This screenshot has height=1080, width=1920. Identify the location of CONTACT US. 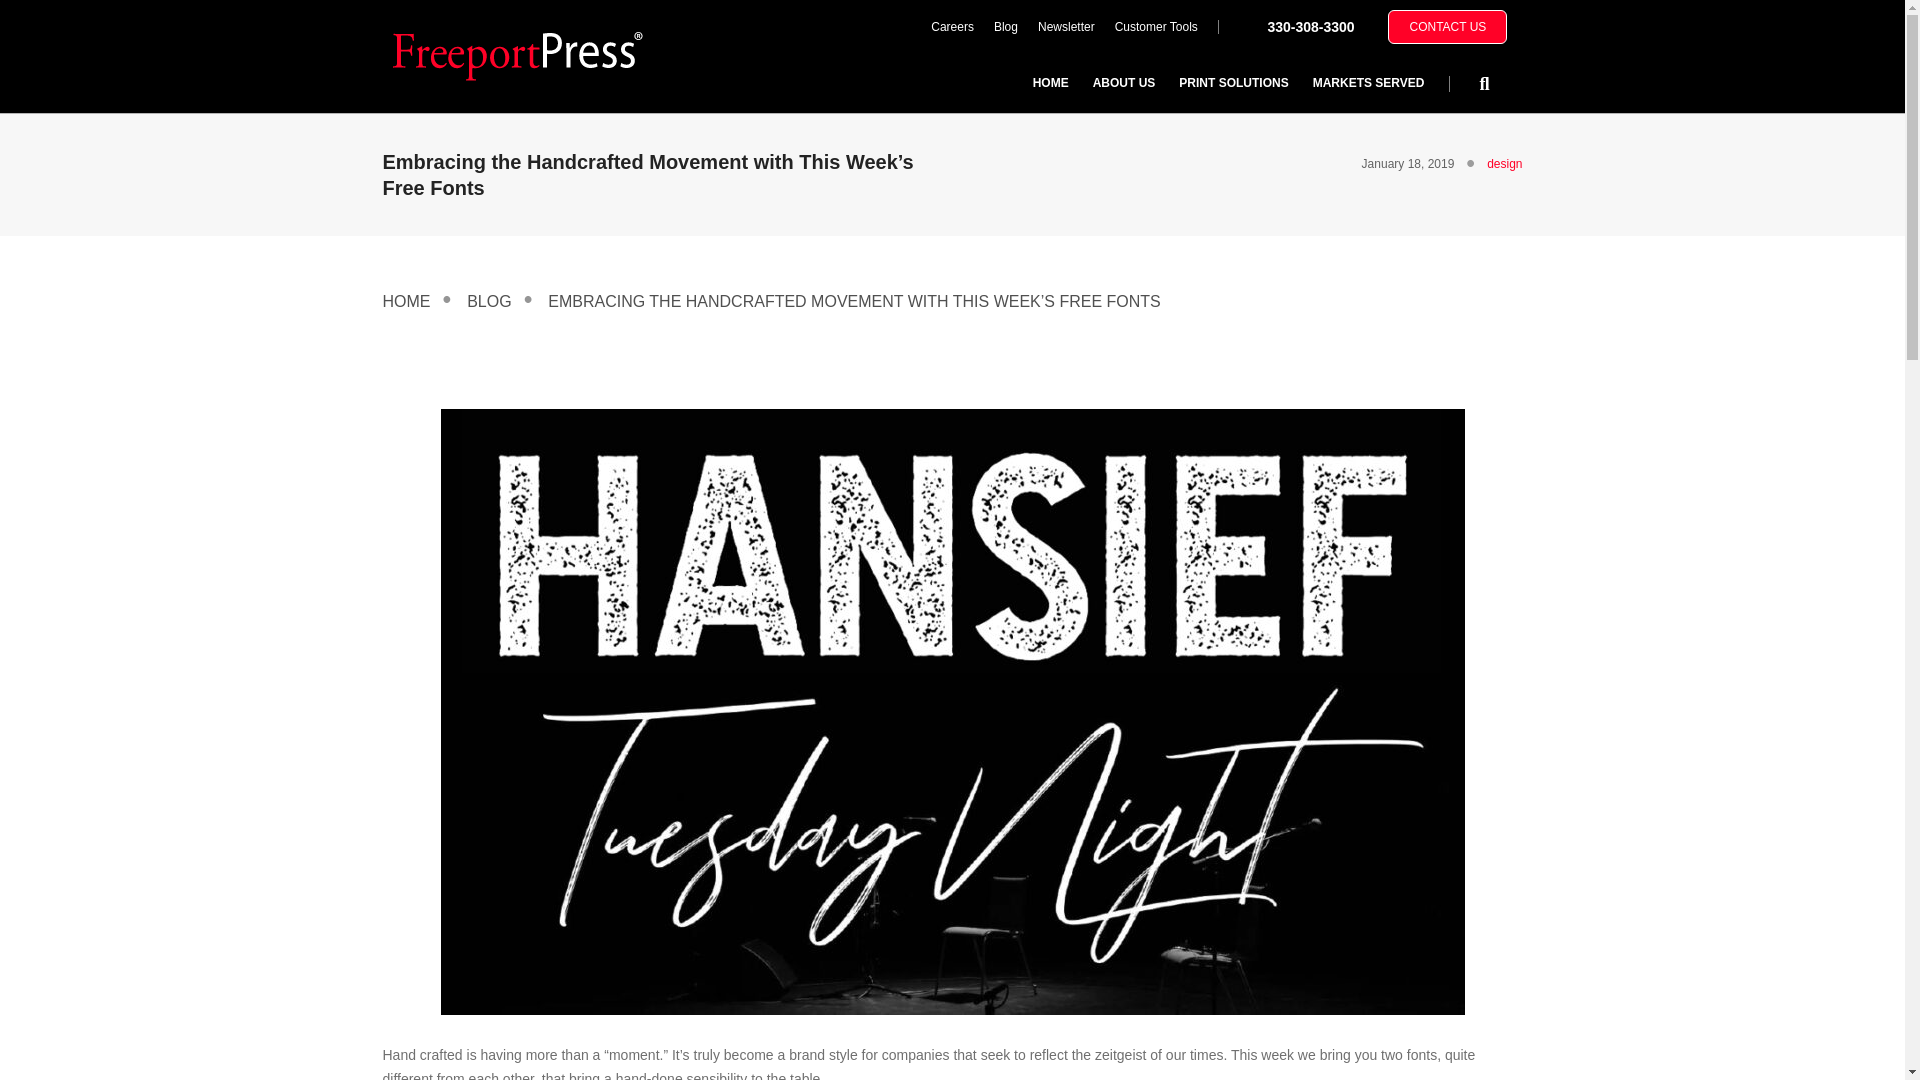
(1448, 26).